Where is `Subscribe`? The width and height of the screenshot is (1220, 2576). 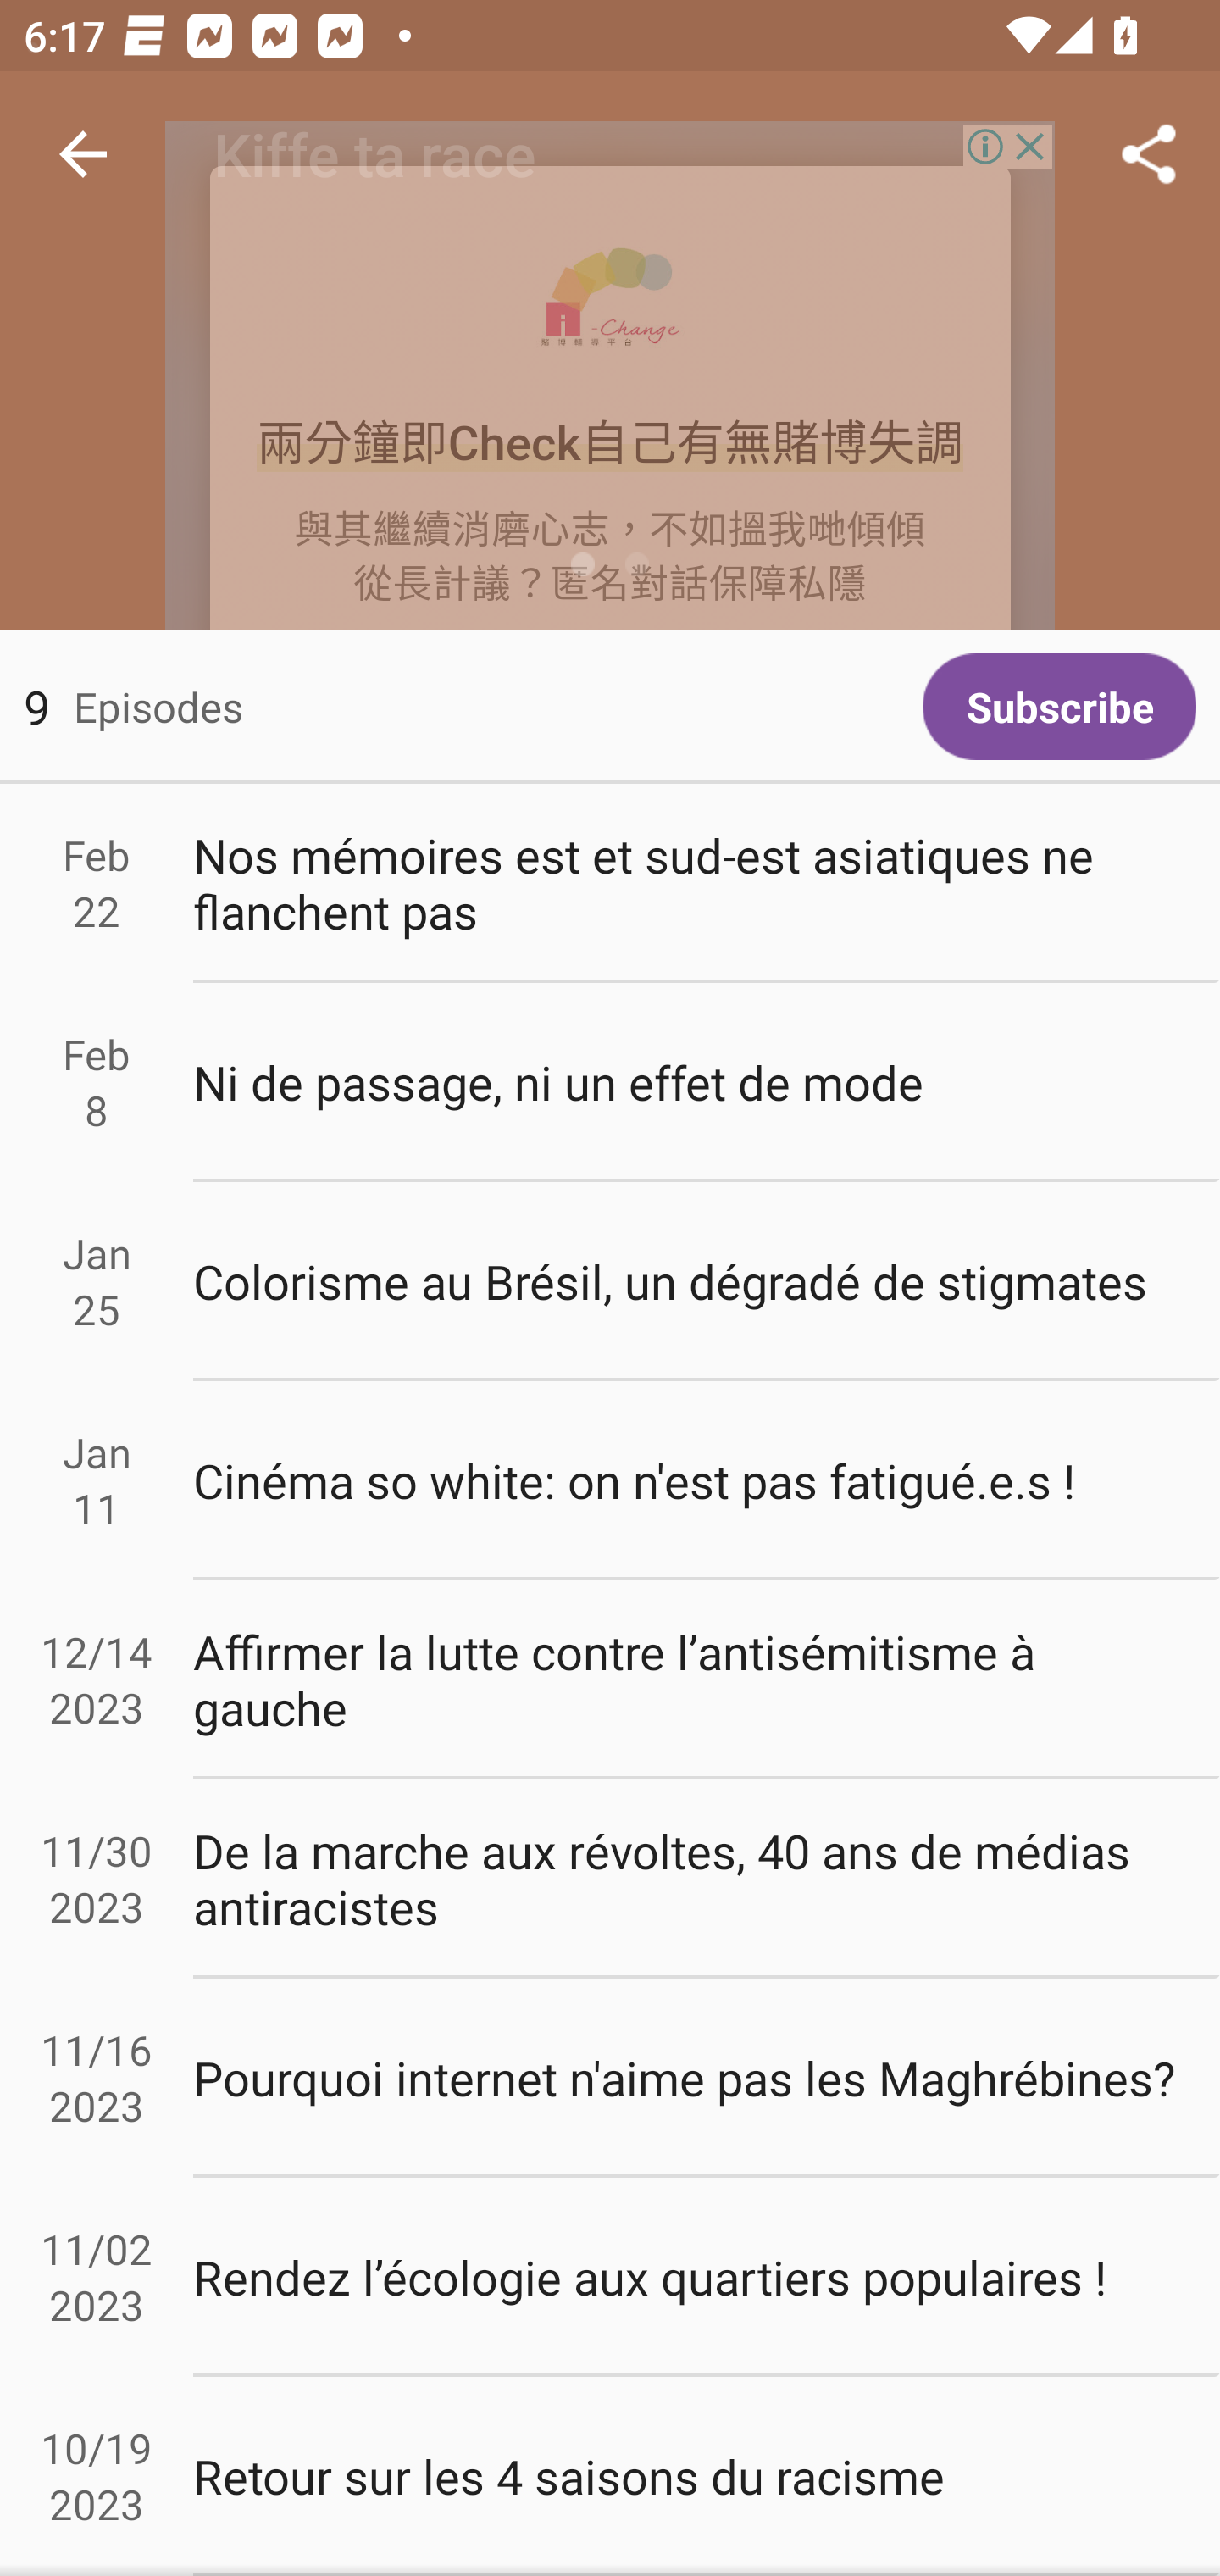 Subscribe is located at coordinates (1059, 707).